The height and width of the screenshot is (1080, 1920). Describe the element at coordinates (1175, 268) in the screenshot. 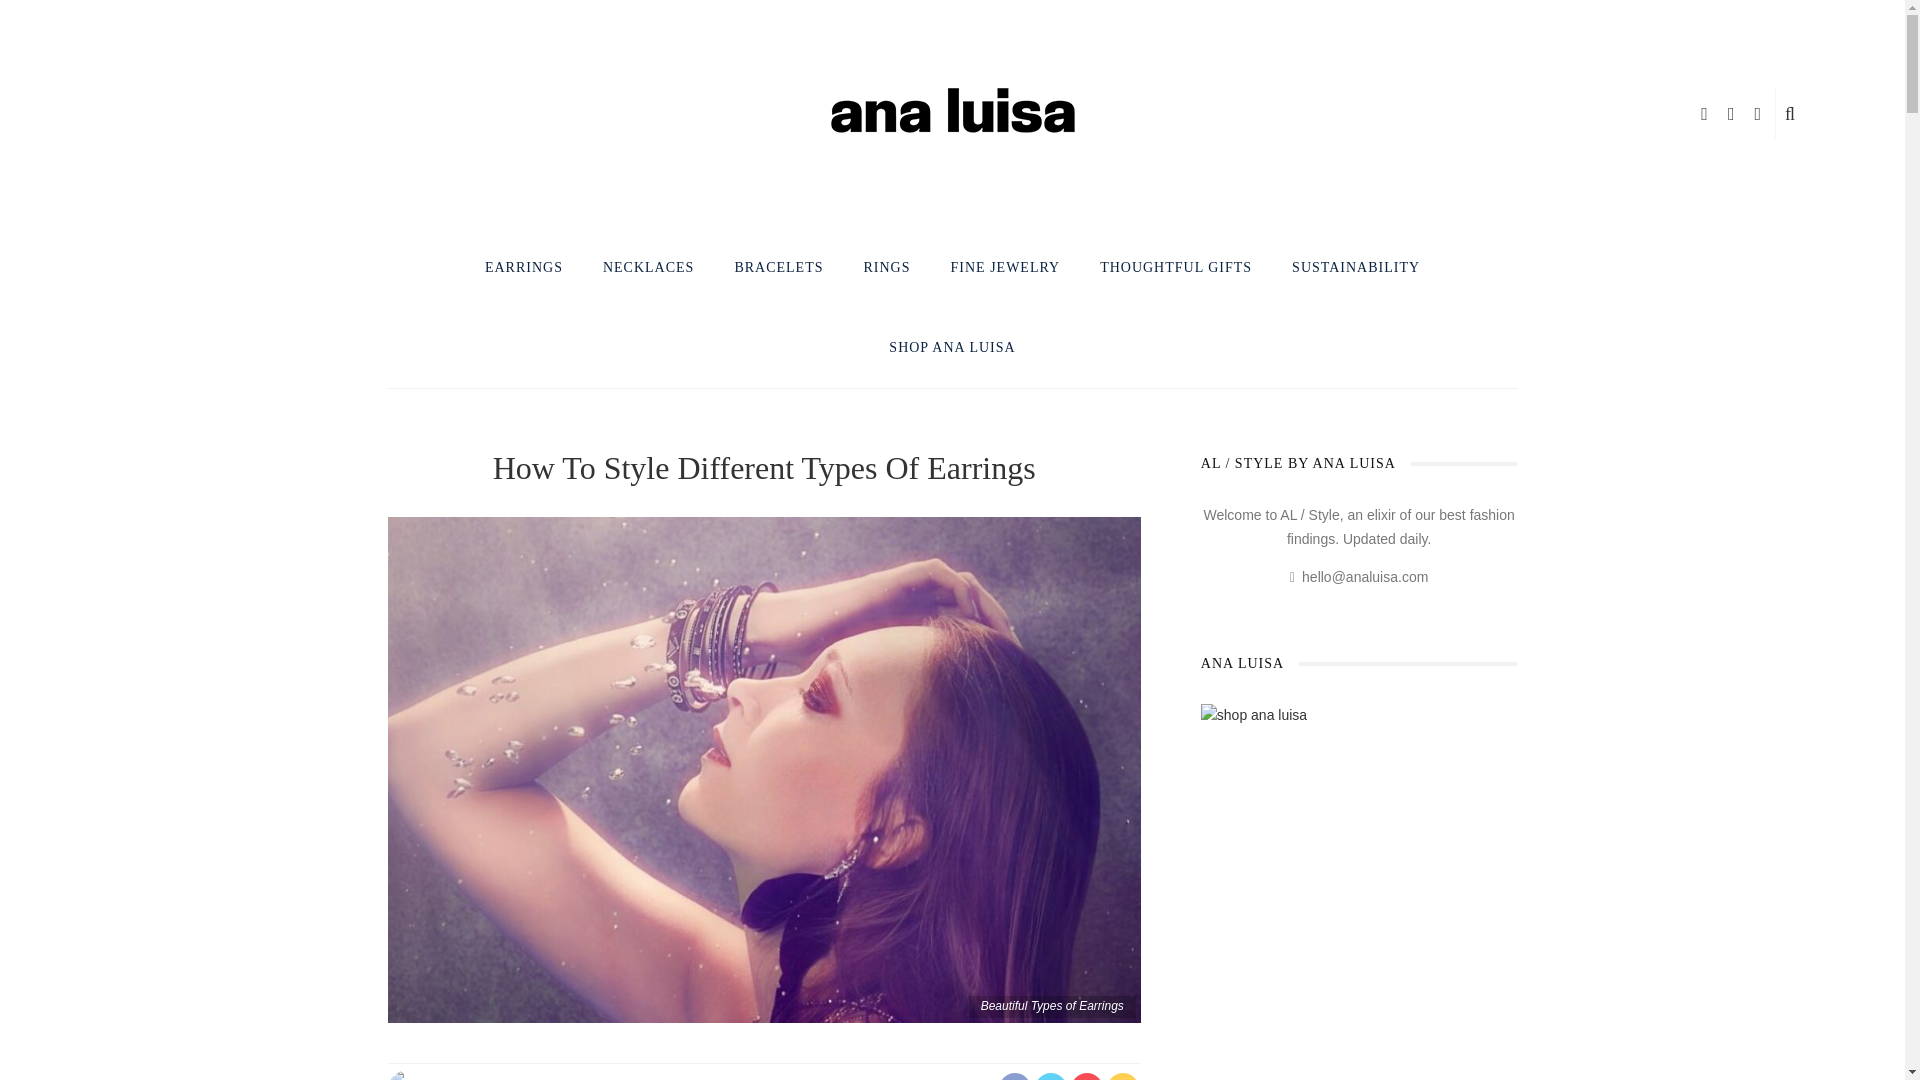

I see `THOUGHTFUL GIFTS` at that location.